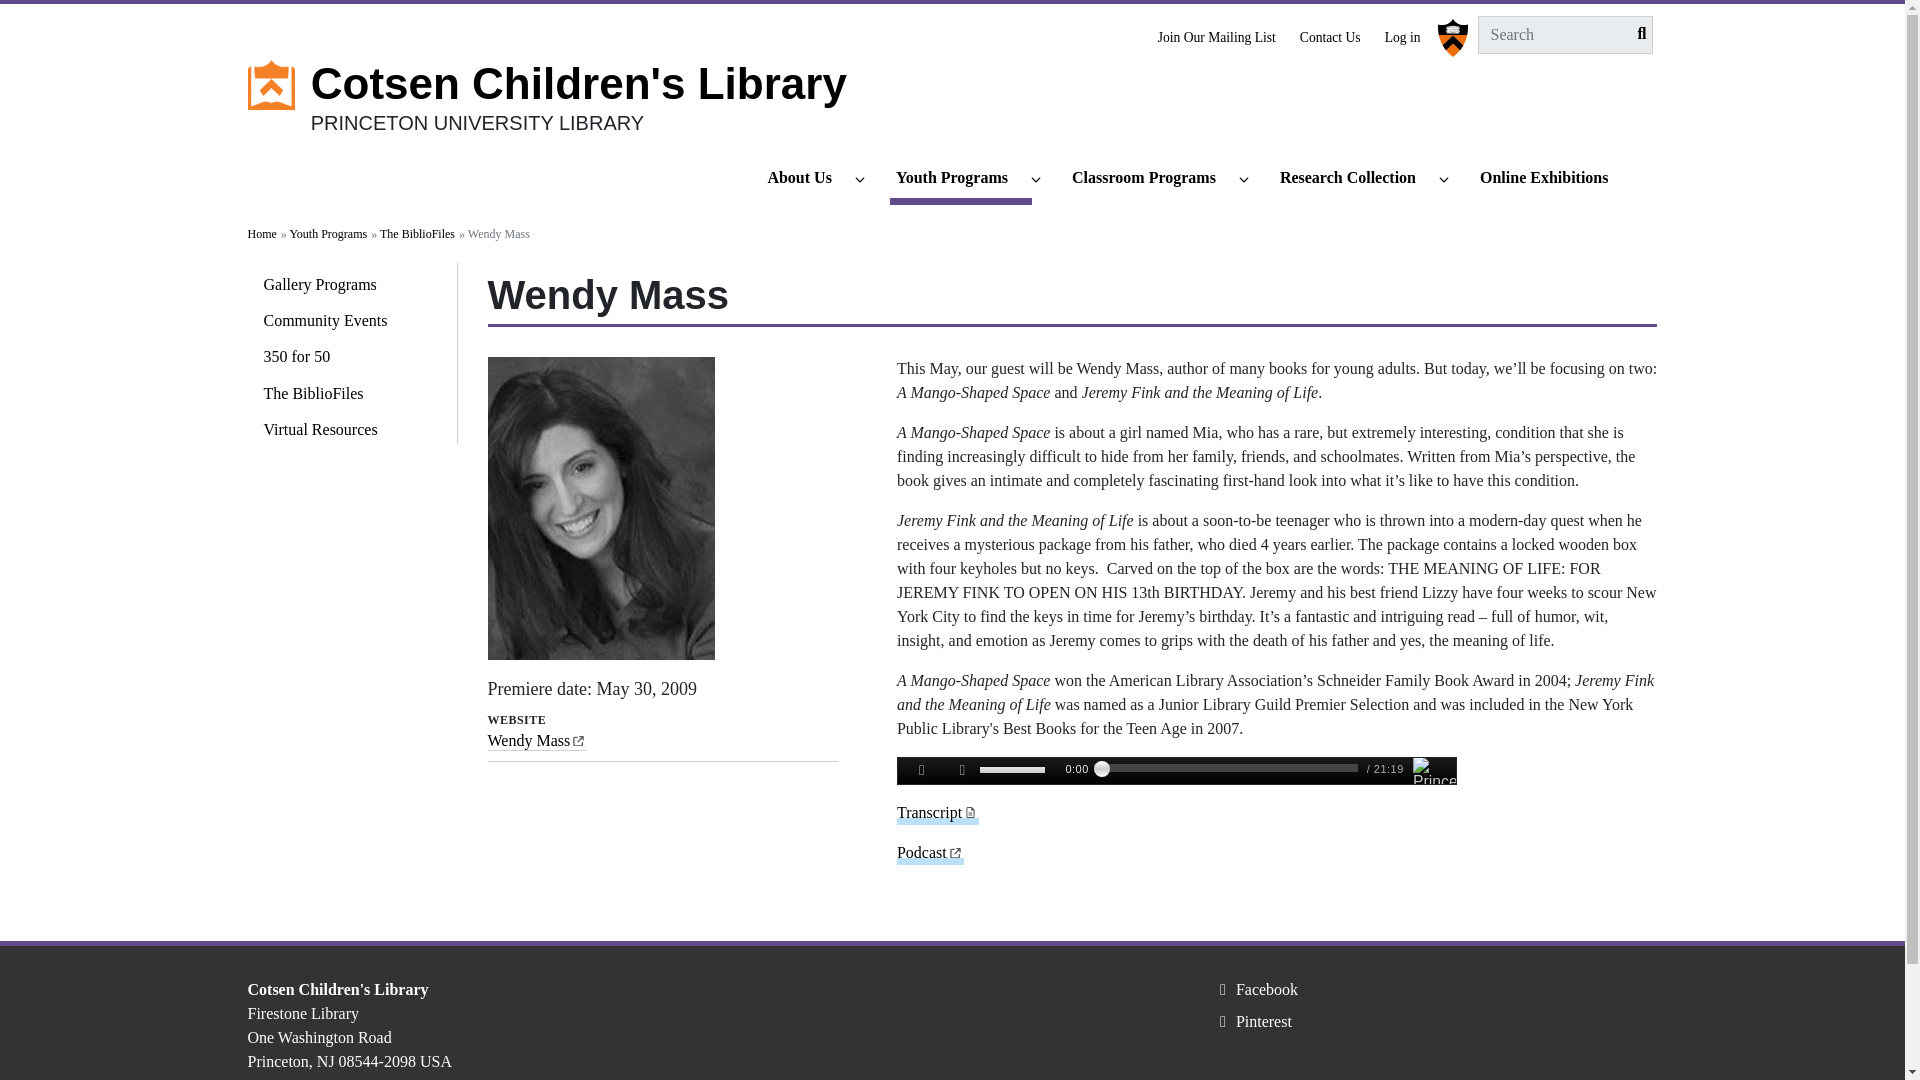 This screenshot has height=1080, width=1920. I want to click on Research Collection, so click(1357, 180).